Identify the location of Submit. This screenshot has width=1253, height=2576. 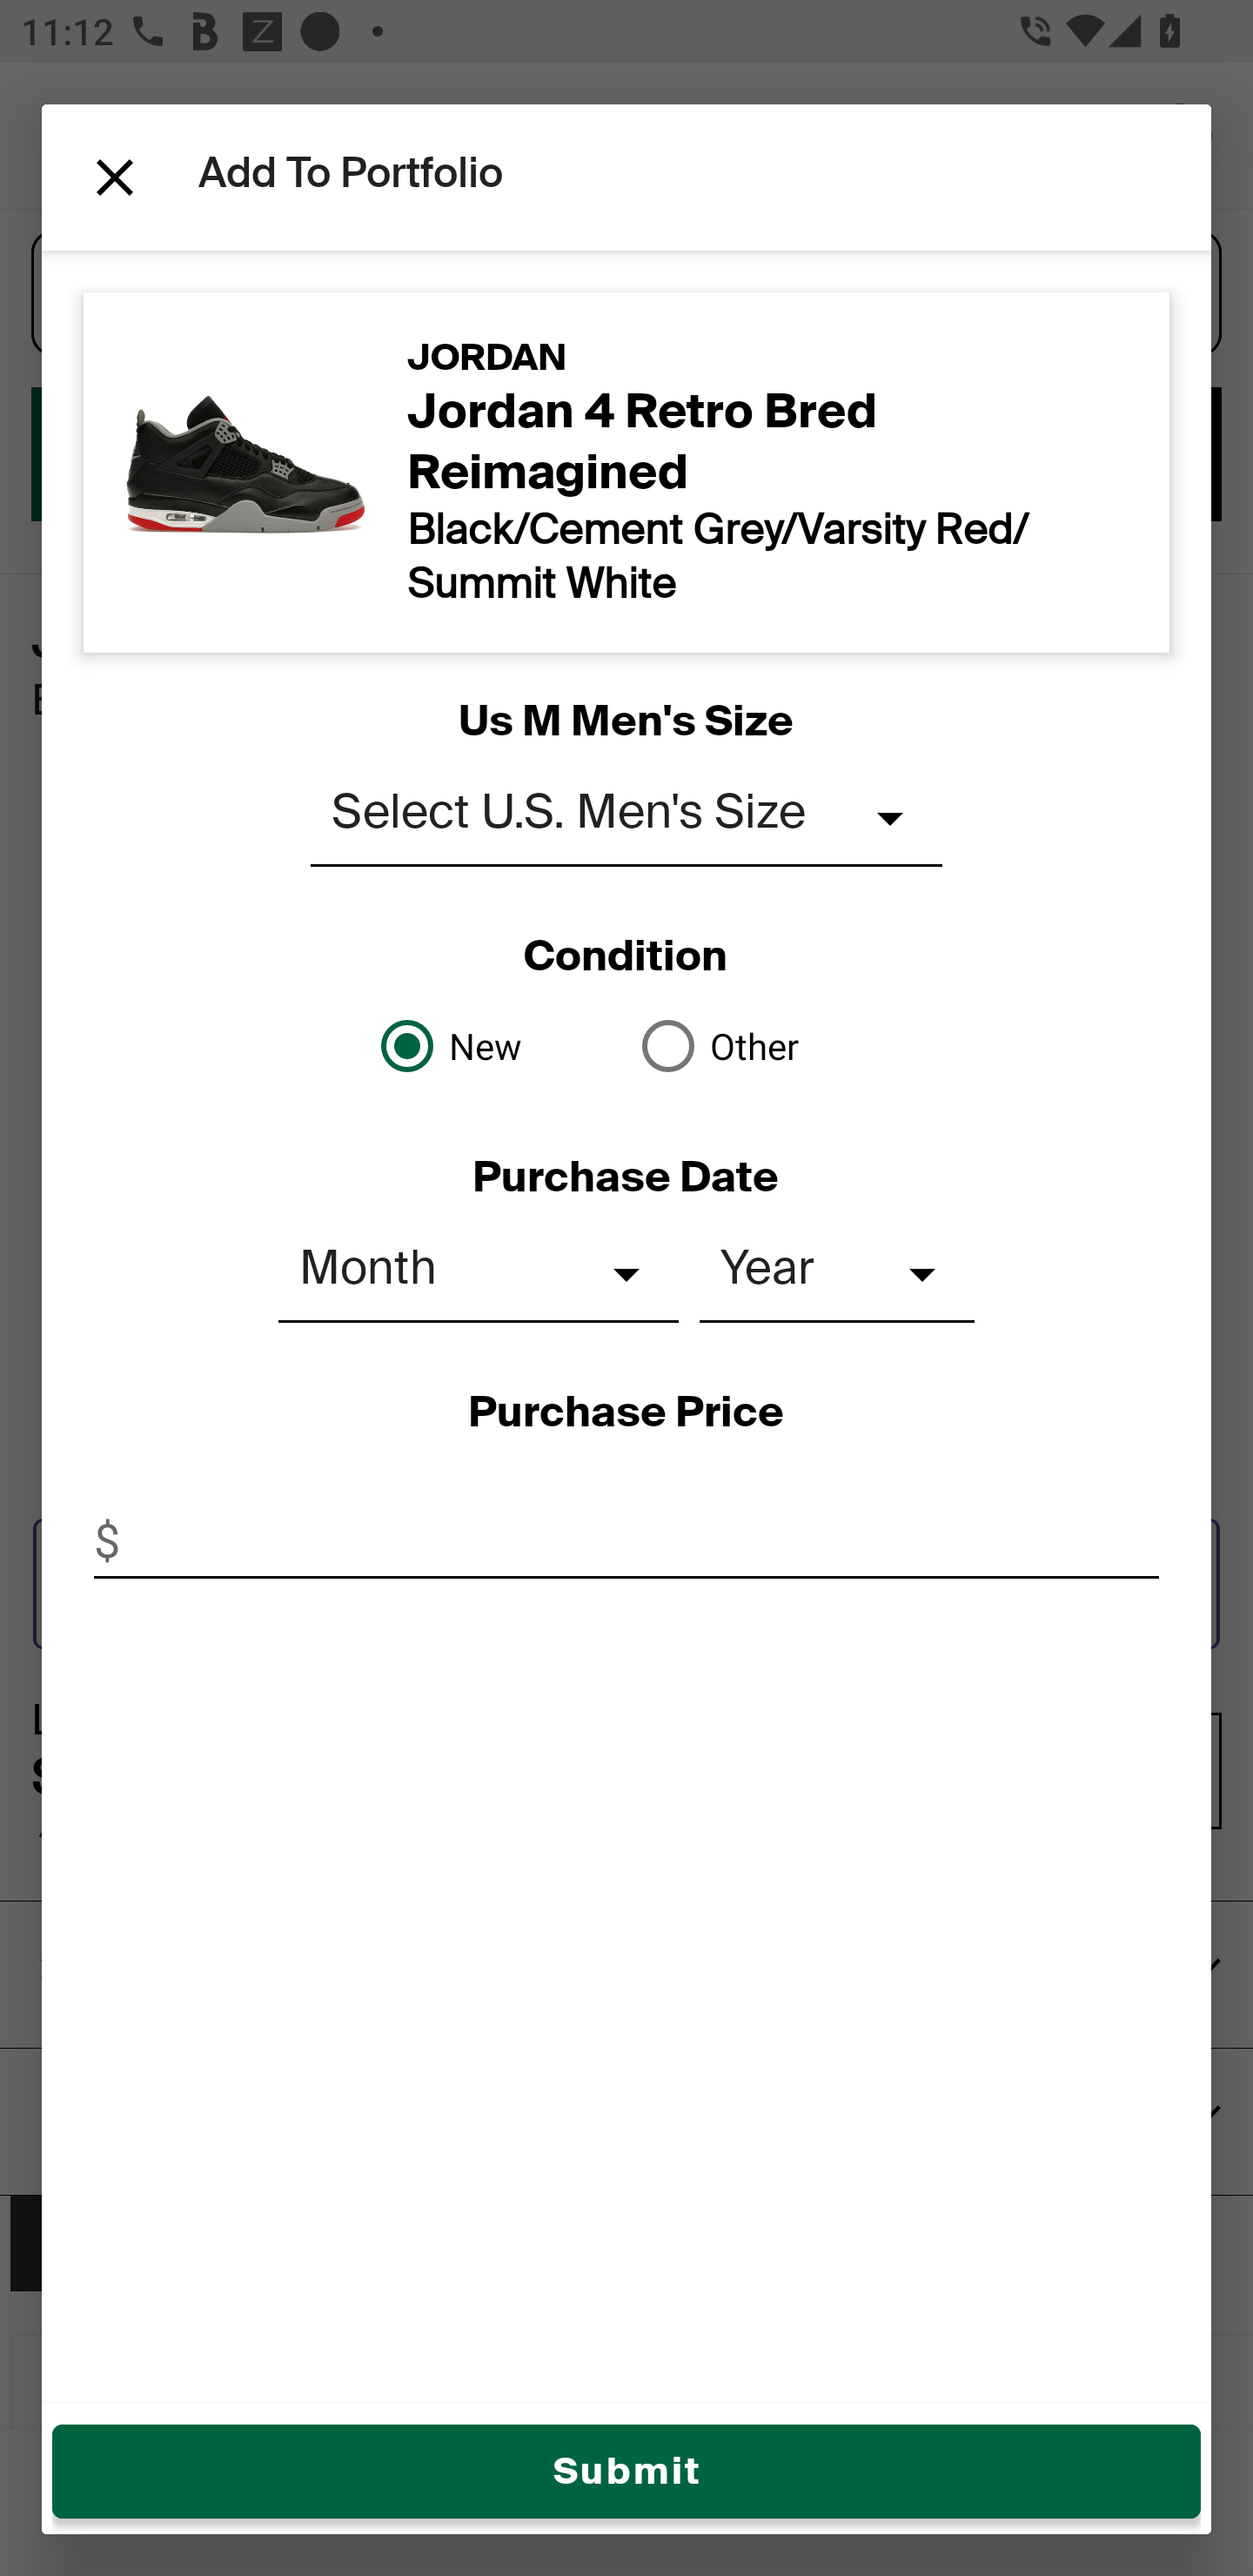
(626, 2472).